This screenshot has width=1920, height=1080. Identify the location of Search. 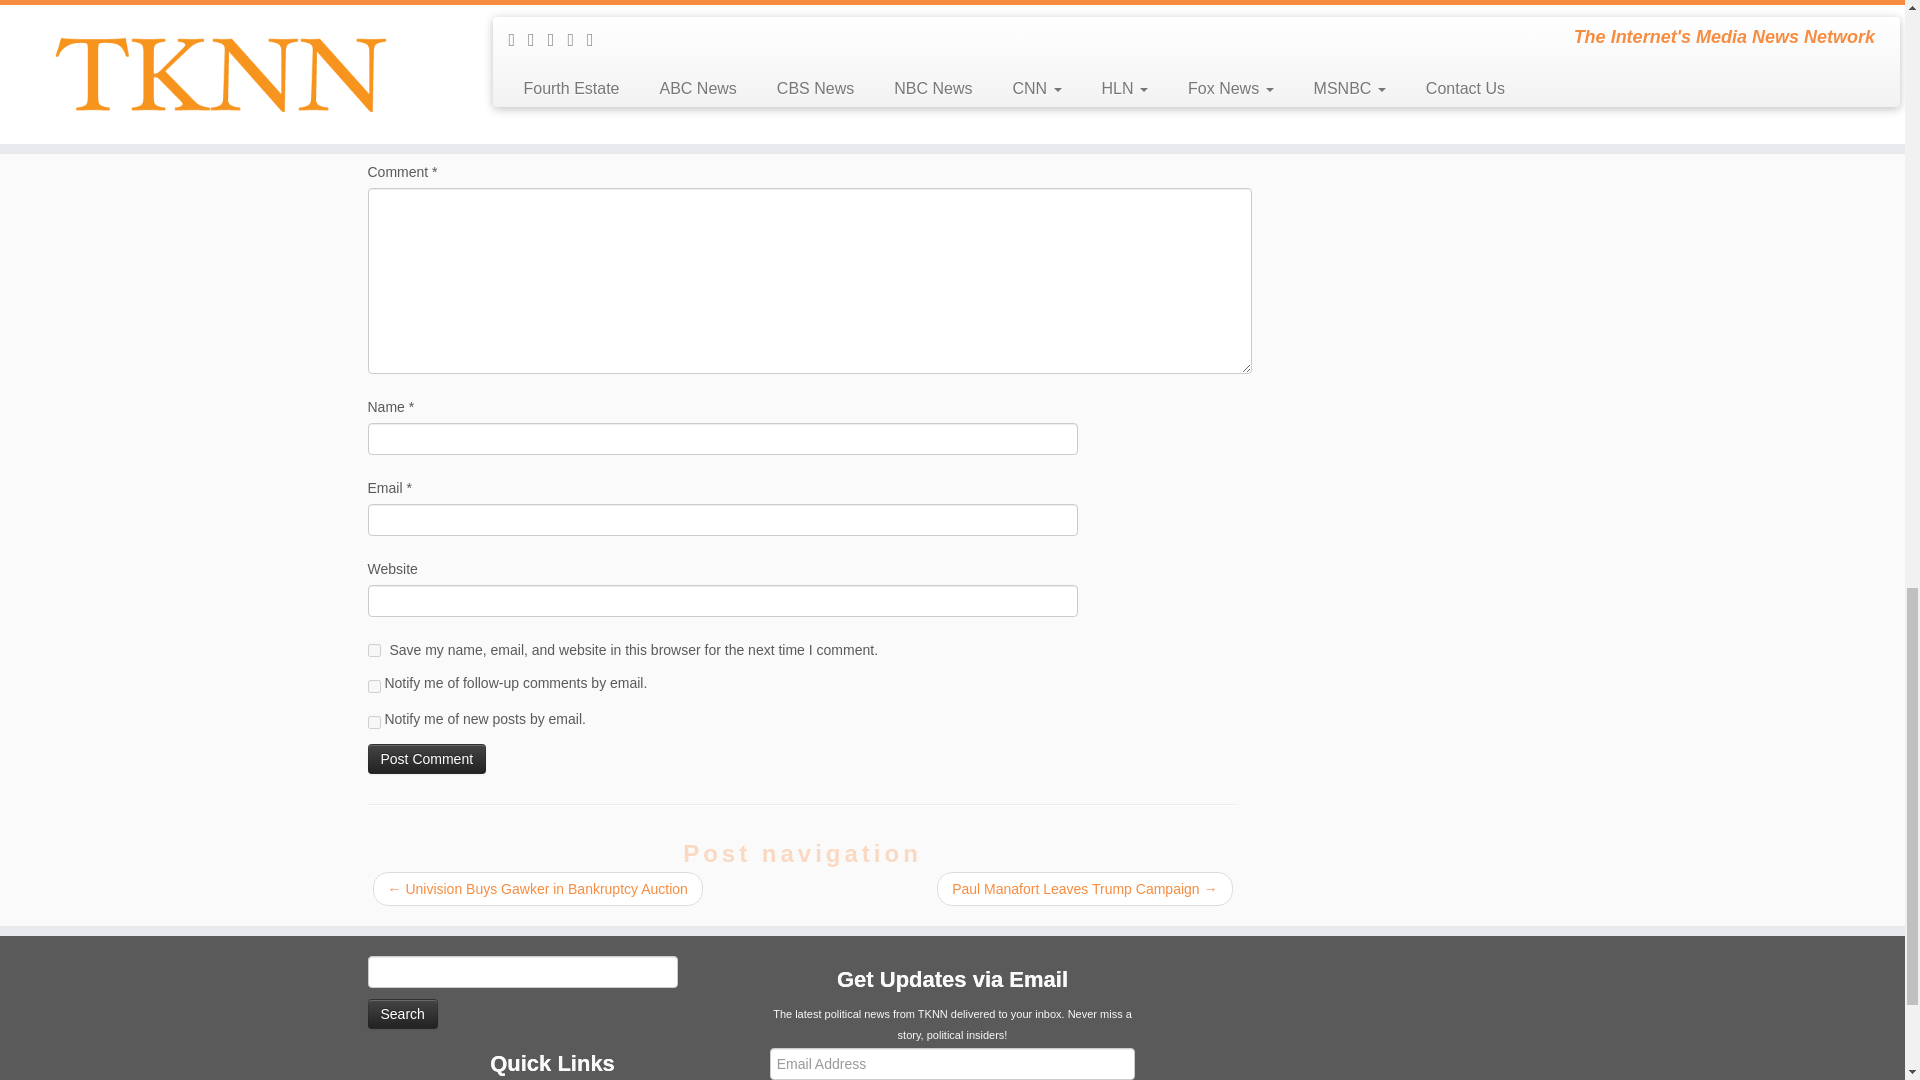
(402, 1014).